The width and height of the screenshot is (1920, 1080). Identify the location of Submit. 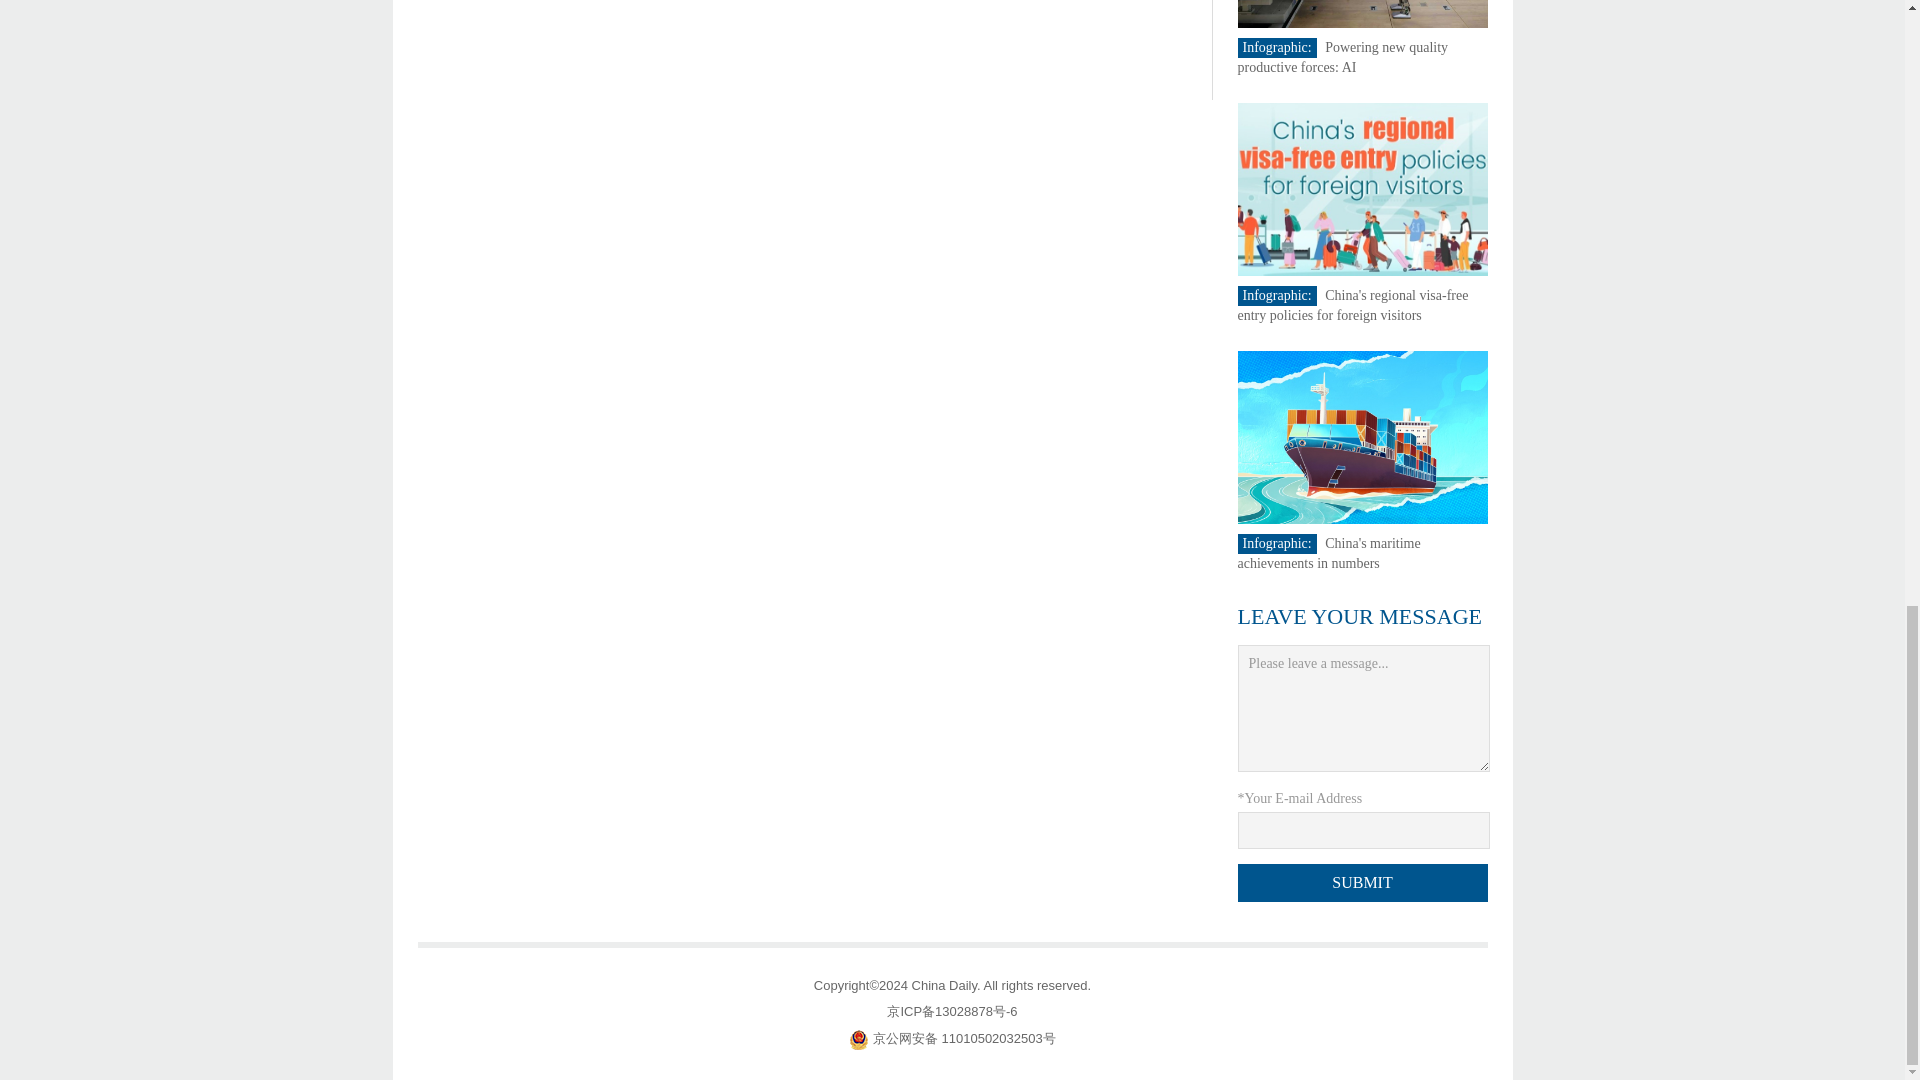
(1363, 882).